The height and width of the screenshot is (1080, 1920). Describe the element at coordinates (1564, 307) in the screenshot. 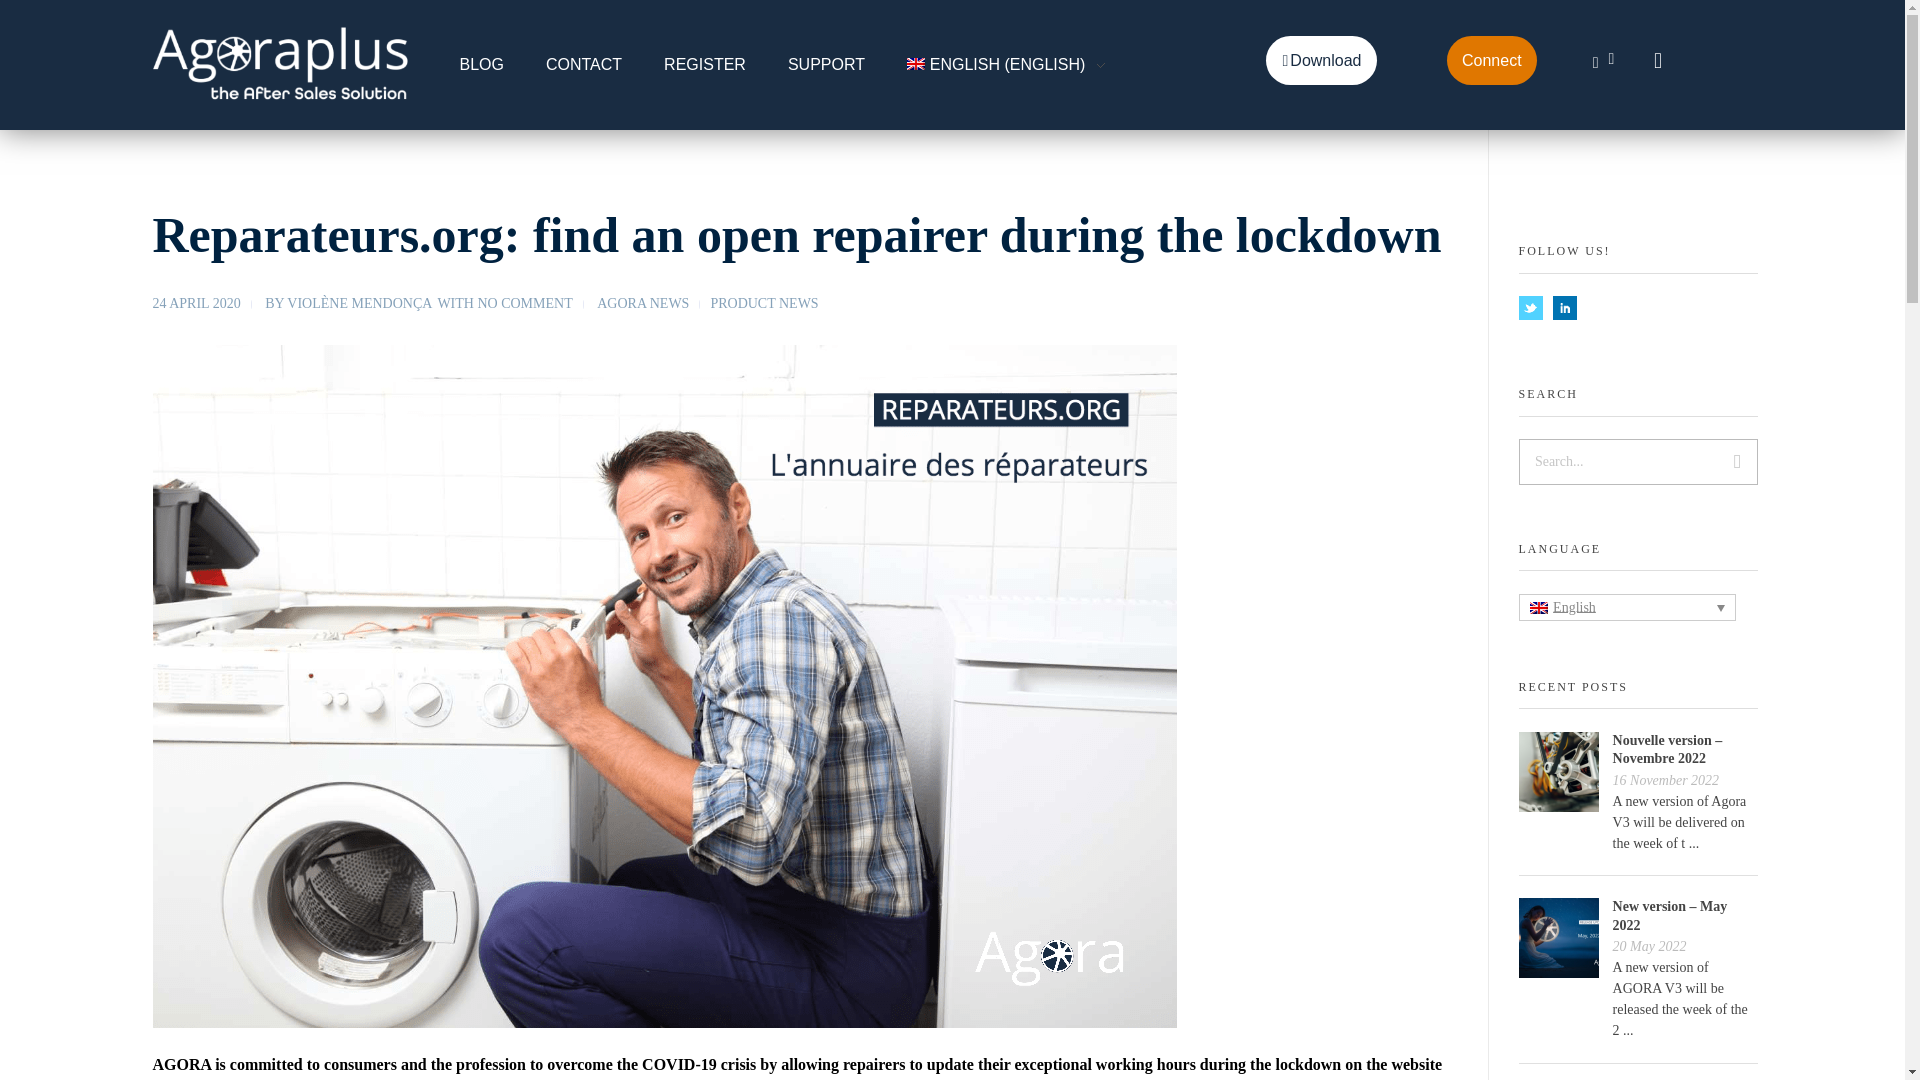

I see `Follow Us on LinkedIn` at that location.